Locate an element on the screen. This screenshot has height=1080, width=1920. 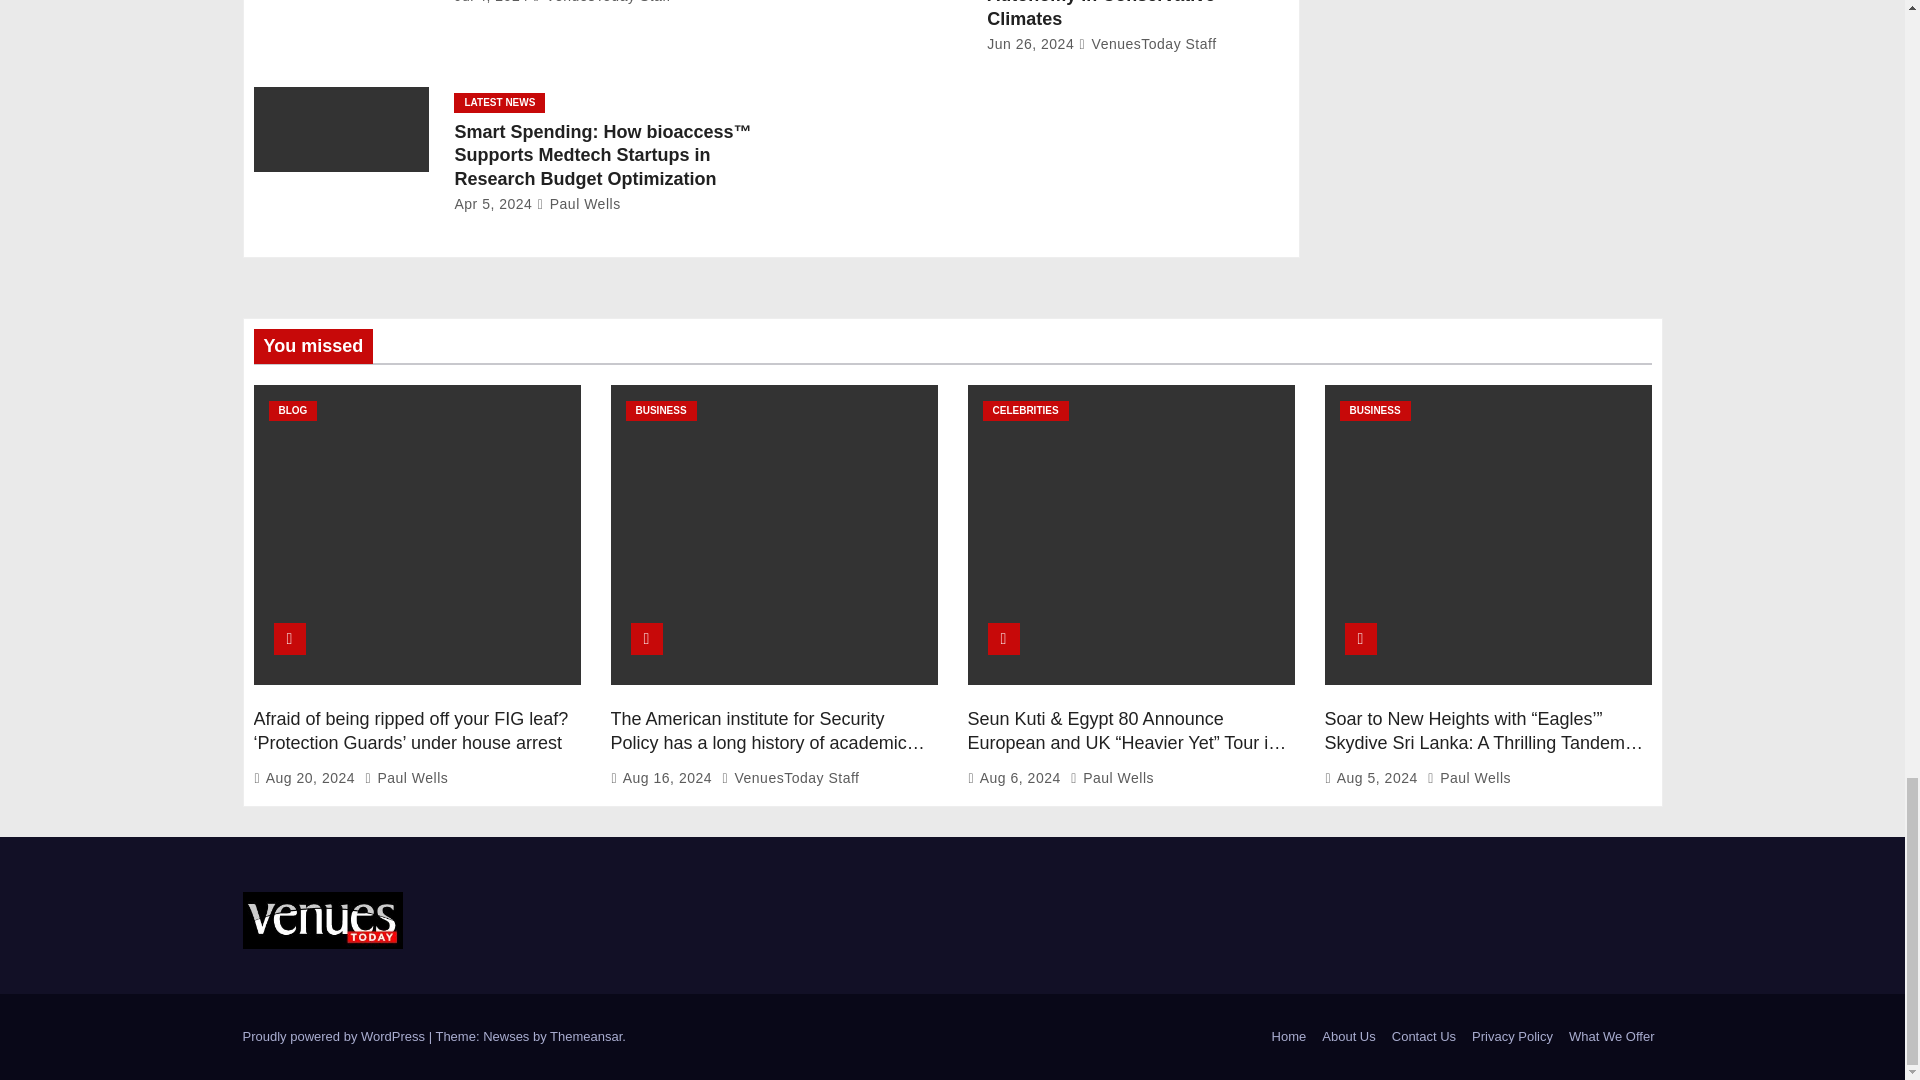
Jul 4, 2024 is located at coordinates (490, 2).